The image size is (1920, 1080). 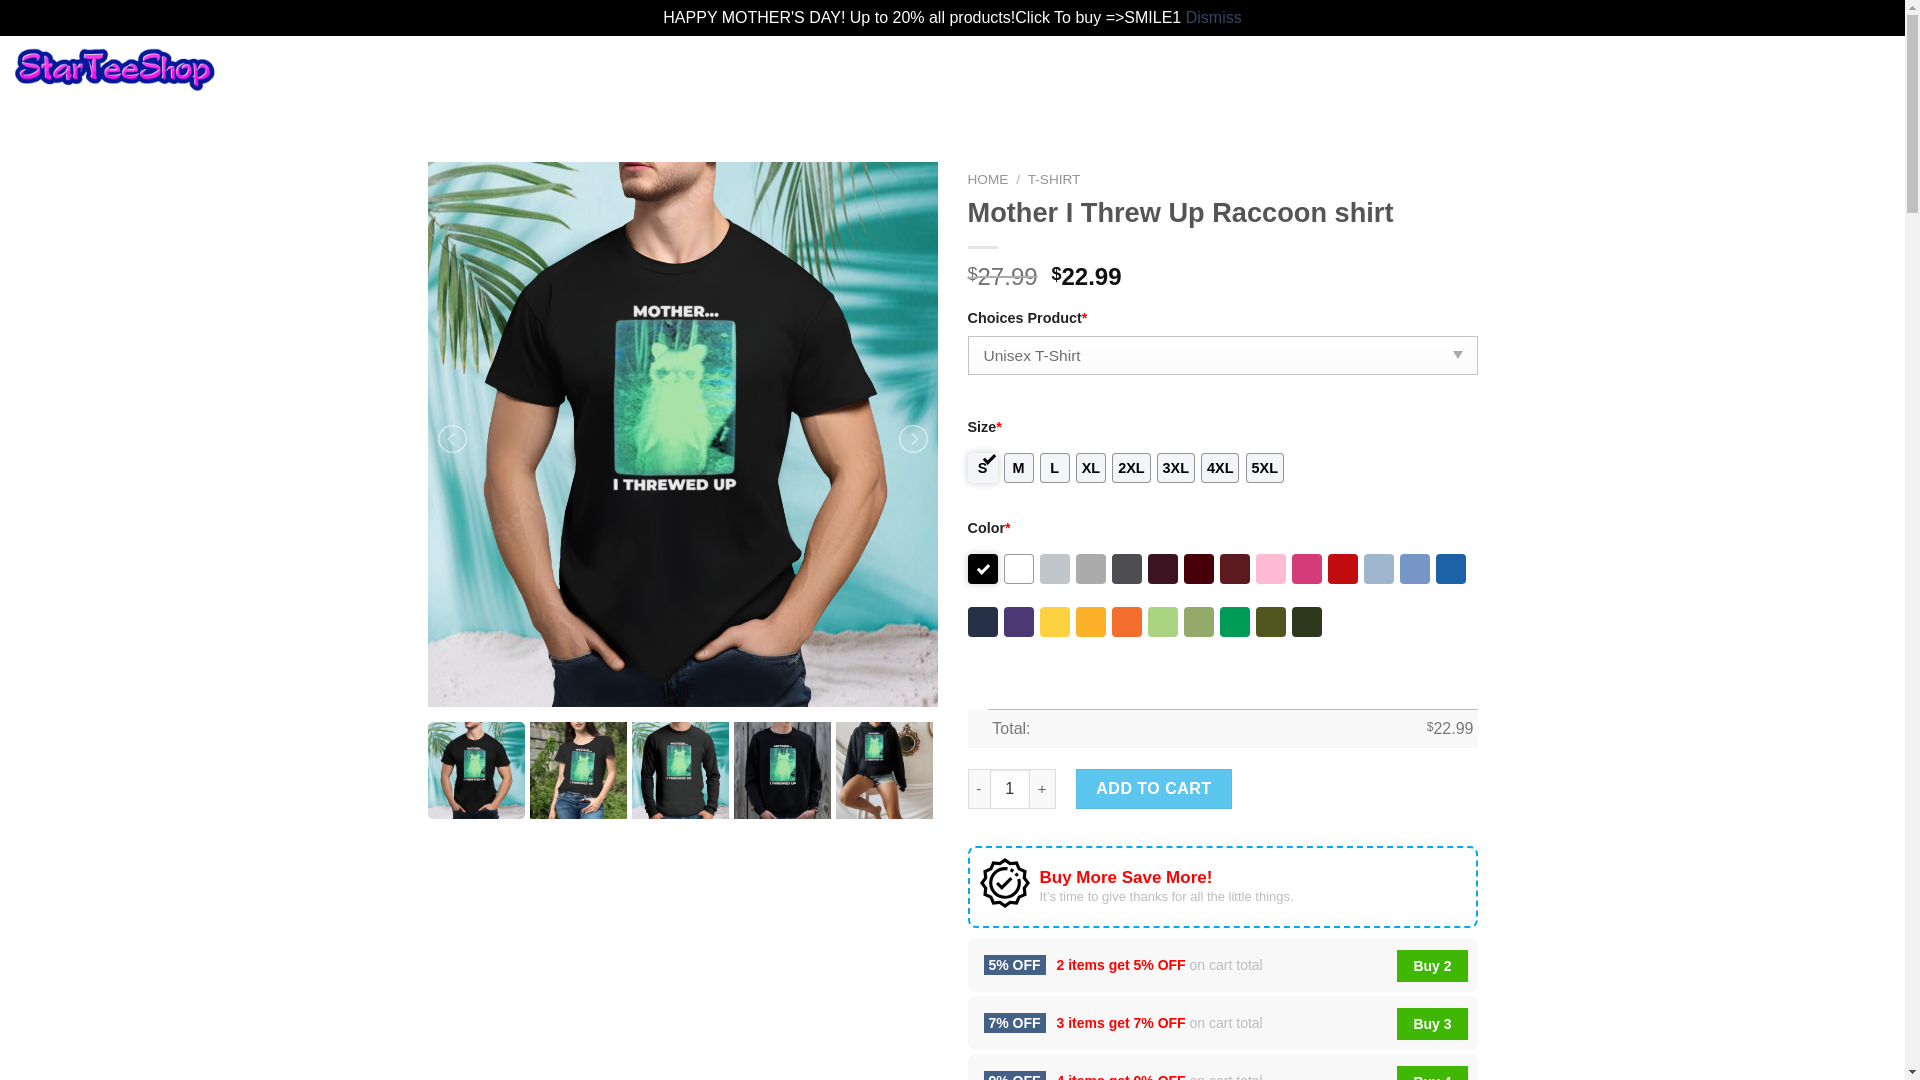 I want to click on HOME, so click(x=264, y=78).